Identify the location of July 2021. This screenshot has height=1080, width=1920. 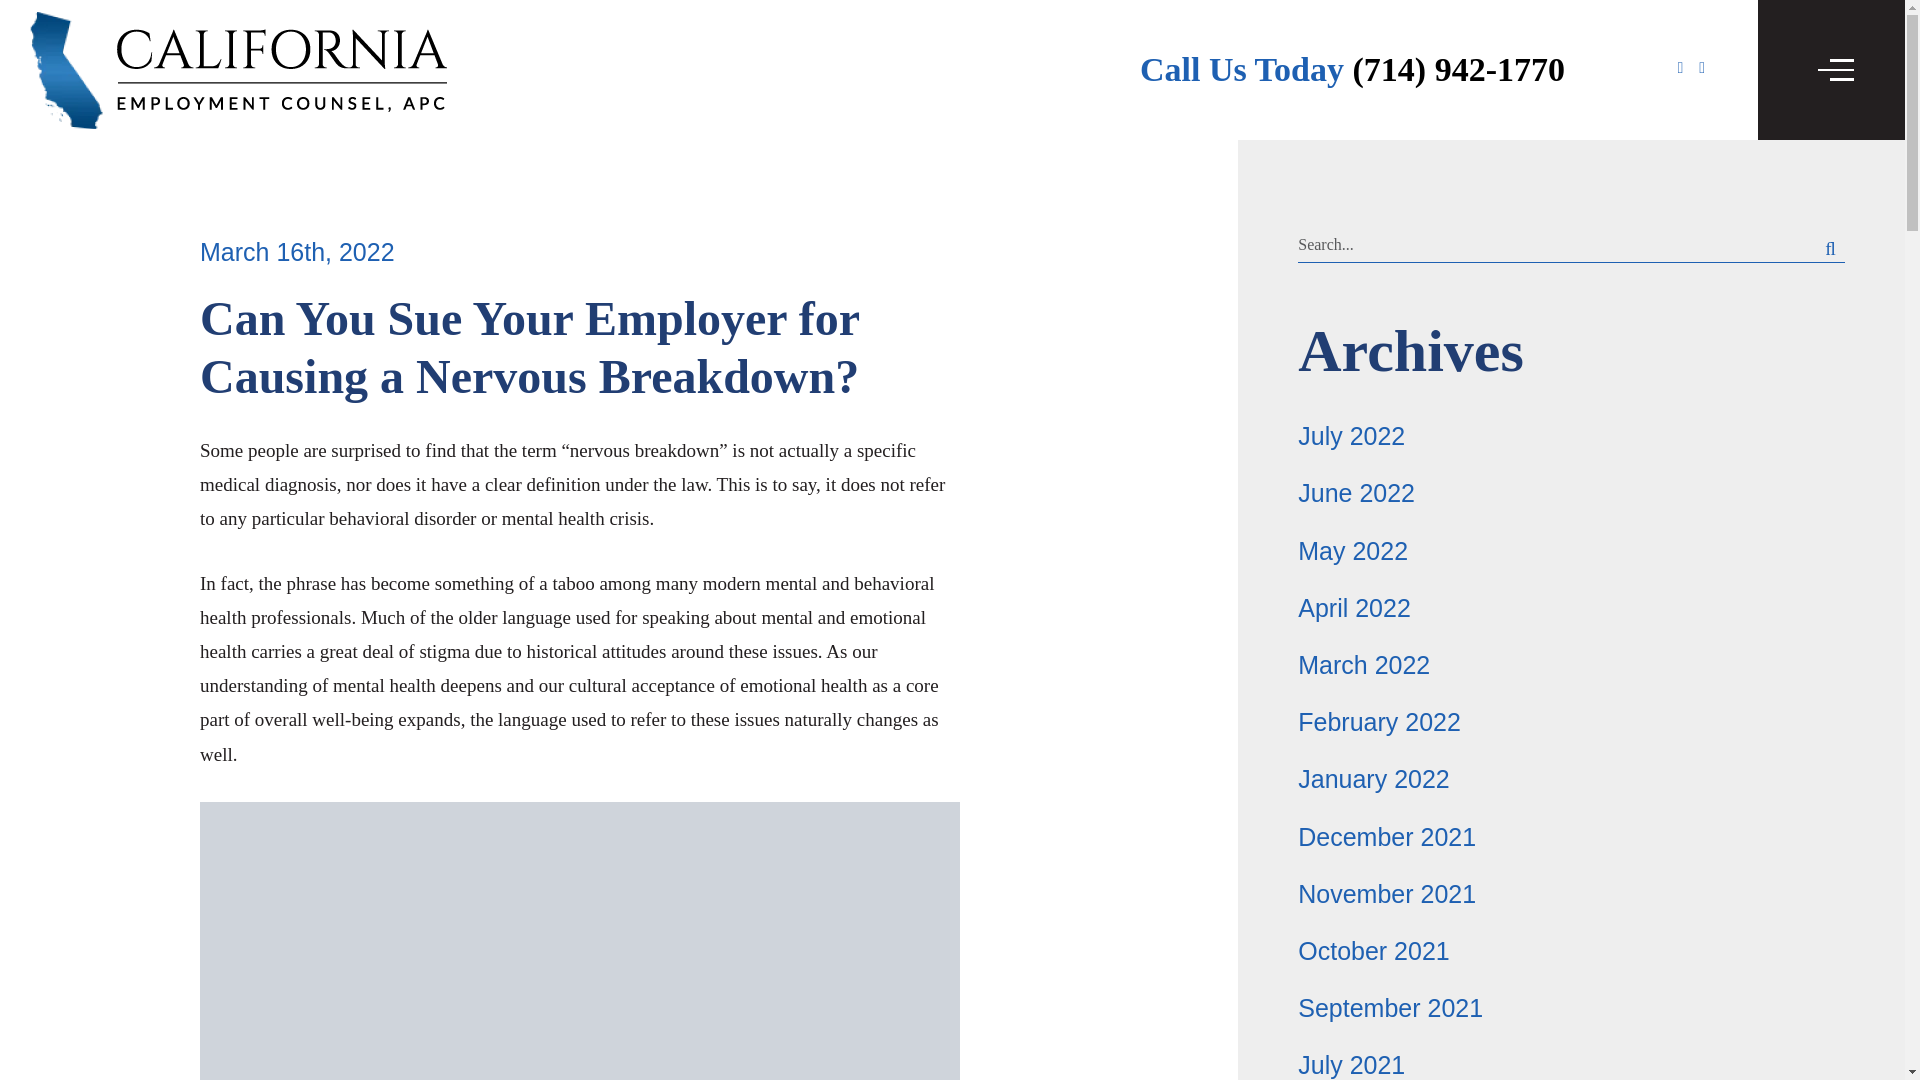
(1351, 1064).